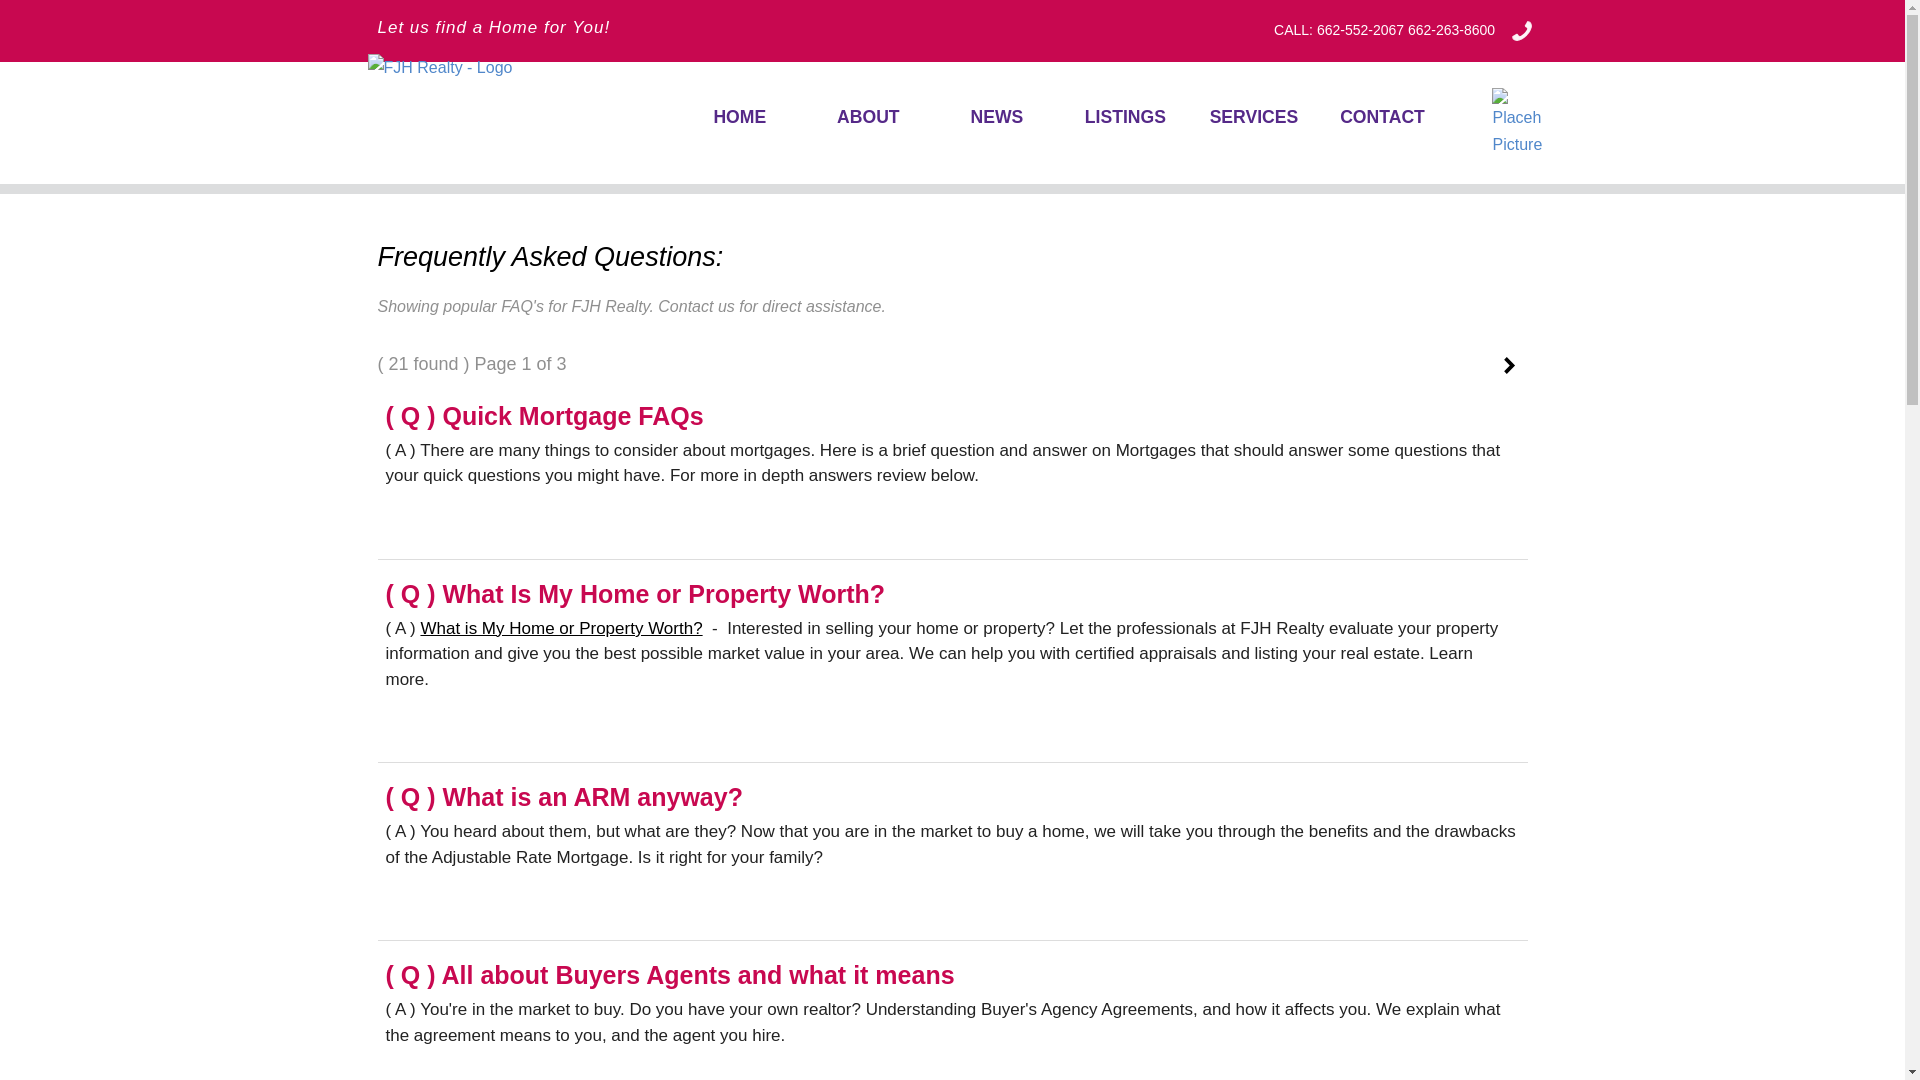 This screenshot has width=1920, height=1080. Describe the element at coordinates (868, 116) in the screenshot. I see `ABOUT` at that location.